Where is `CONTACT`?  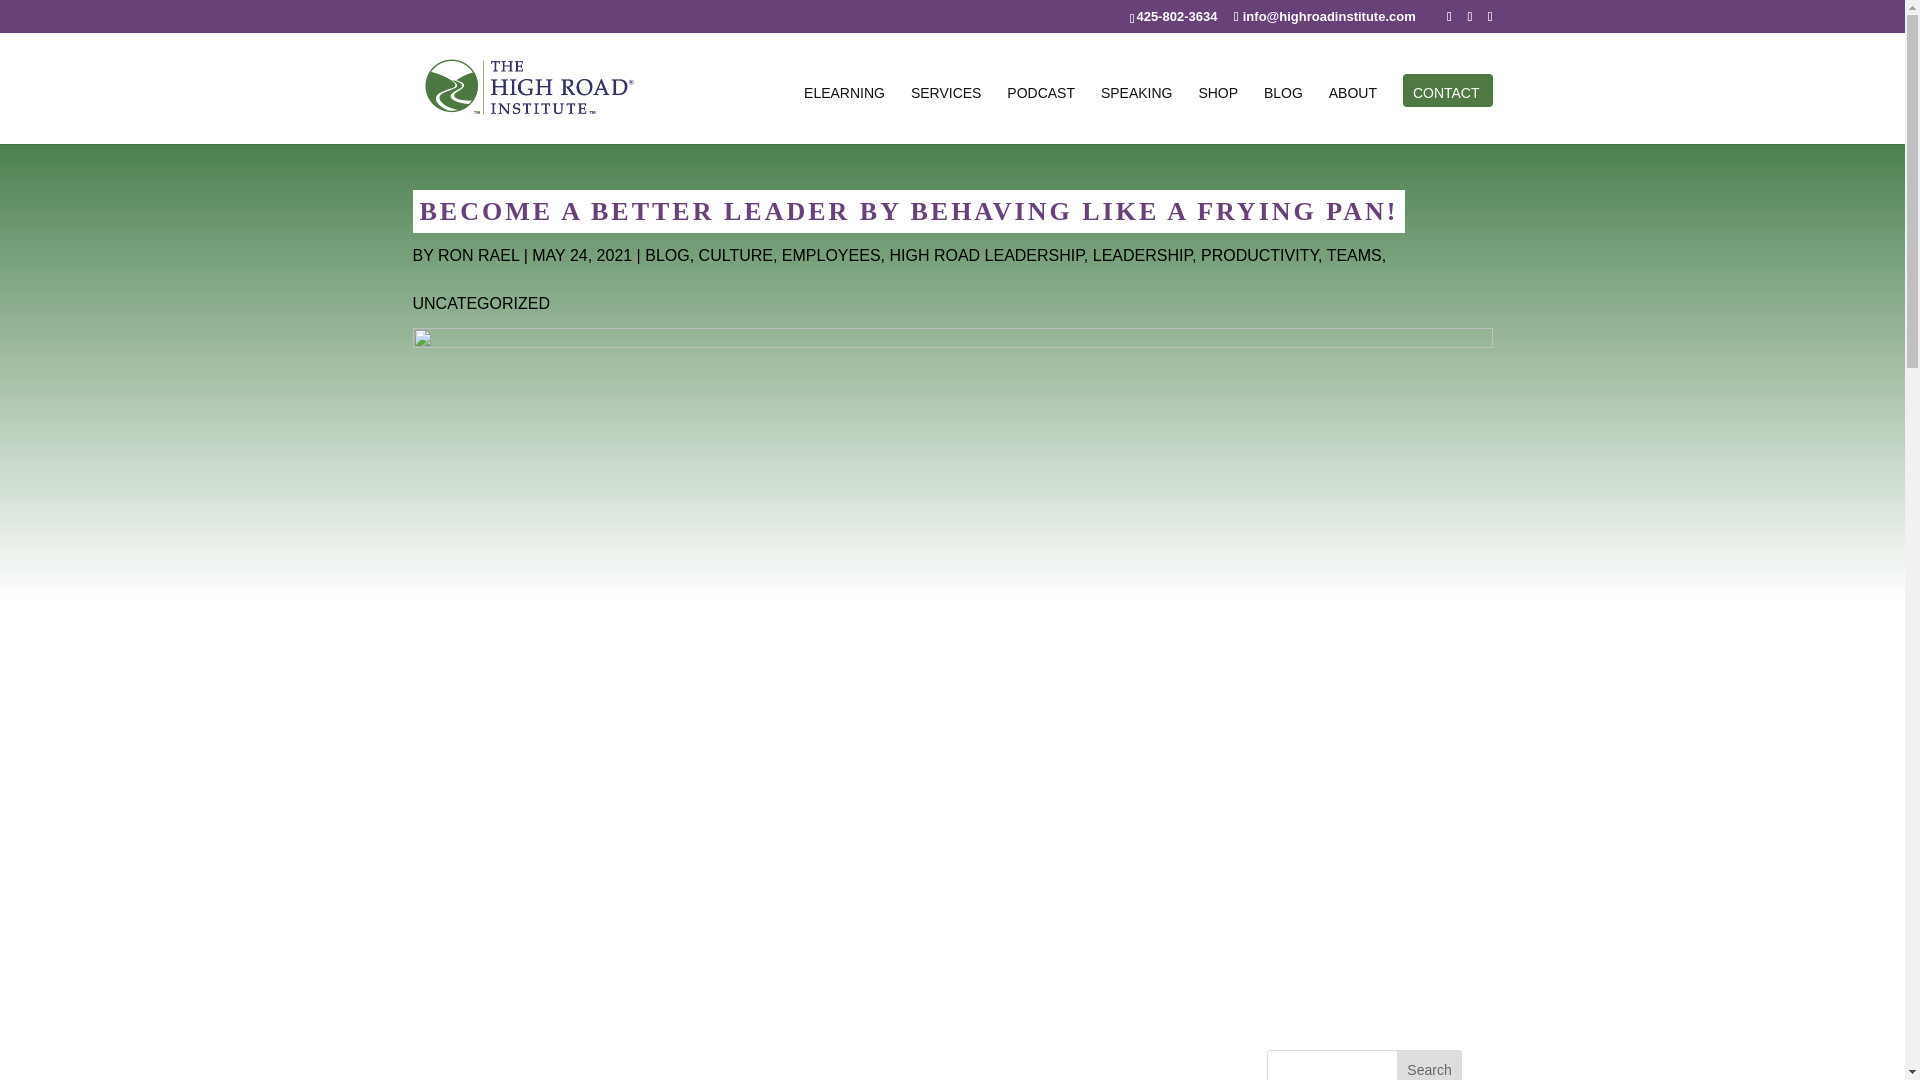 CONTACT is located at coordinates (1446, 114).